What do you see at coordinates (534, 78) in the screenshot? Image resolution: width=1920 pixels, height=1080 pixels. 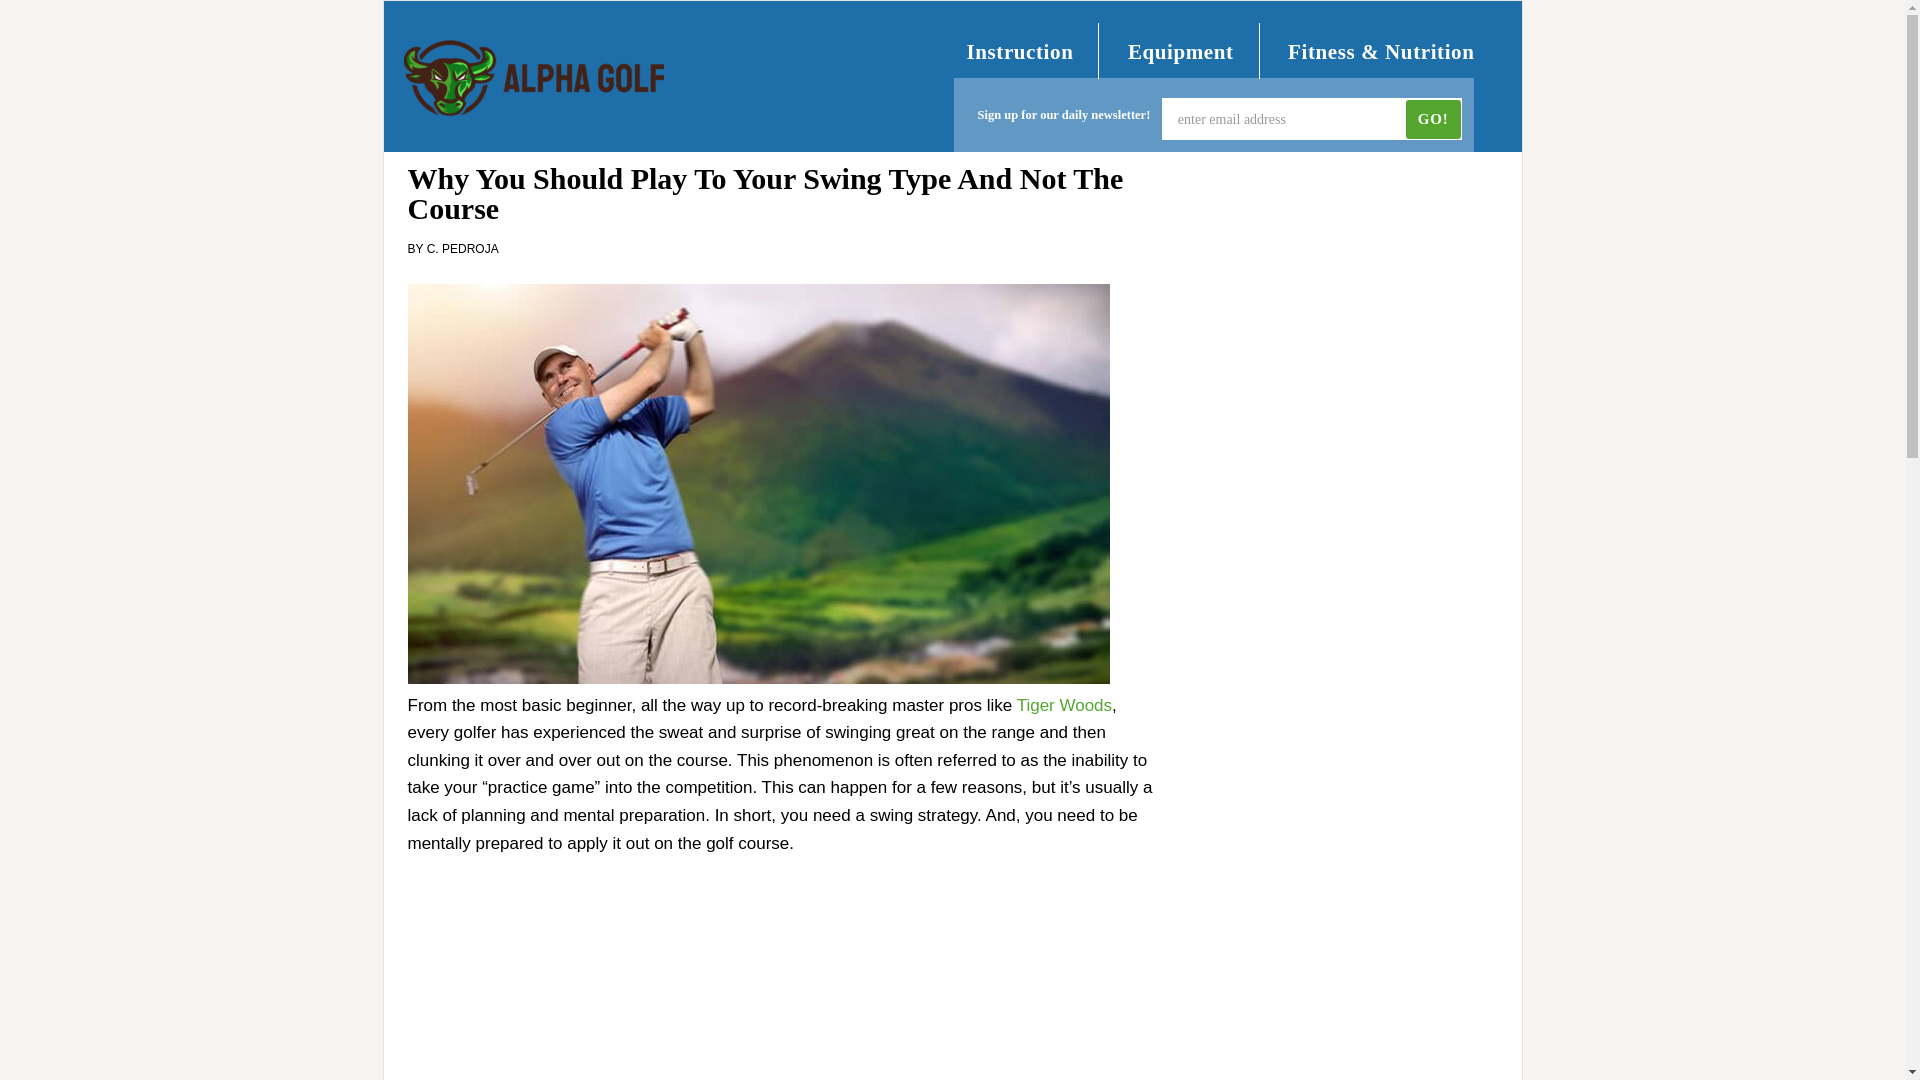 I see `ALPHAGOLF.COM` at bounding box center [534, 78].